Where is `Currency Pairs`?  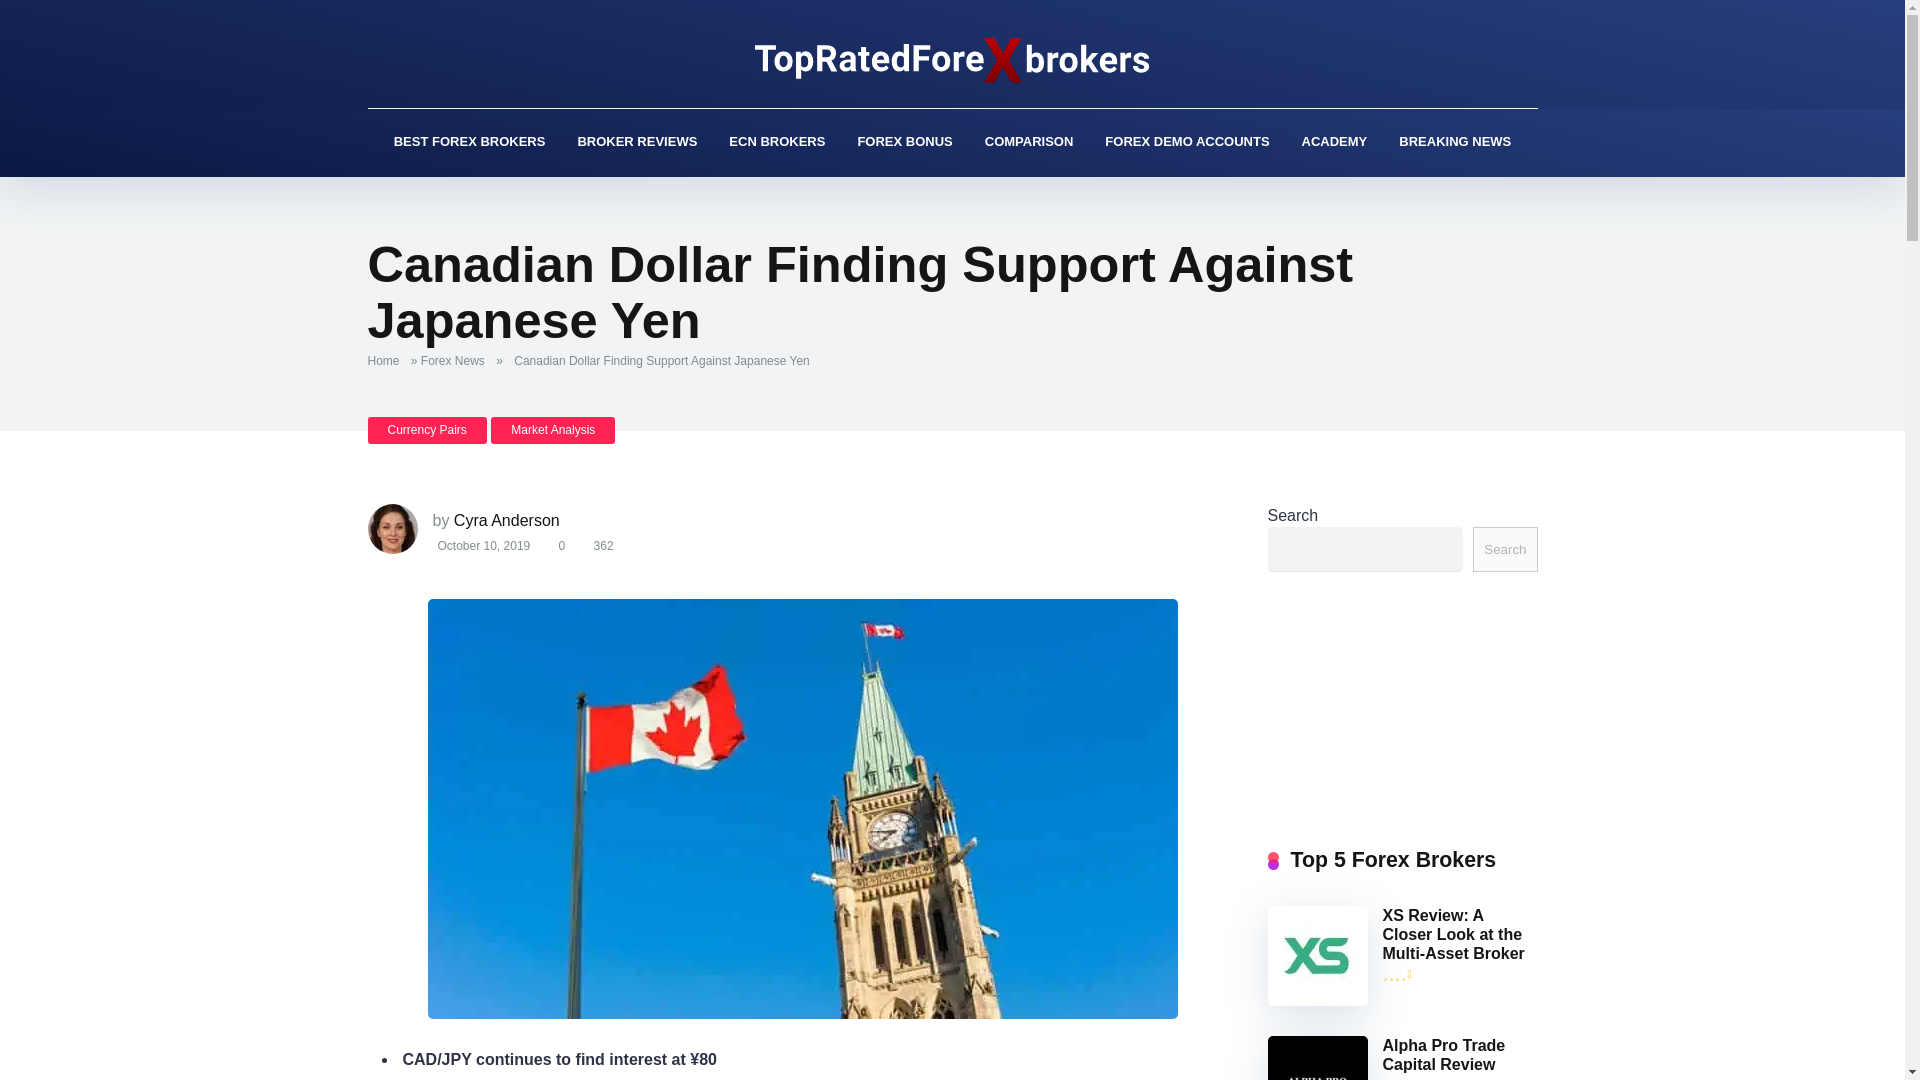 Currency Pairs is located at coordinates (428, 430).